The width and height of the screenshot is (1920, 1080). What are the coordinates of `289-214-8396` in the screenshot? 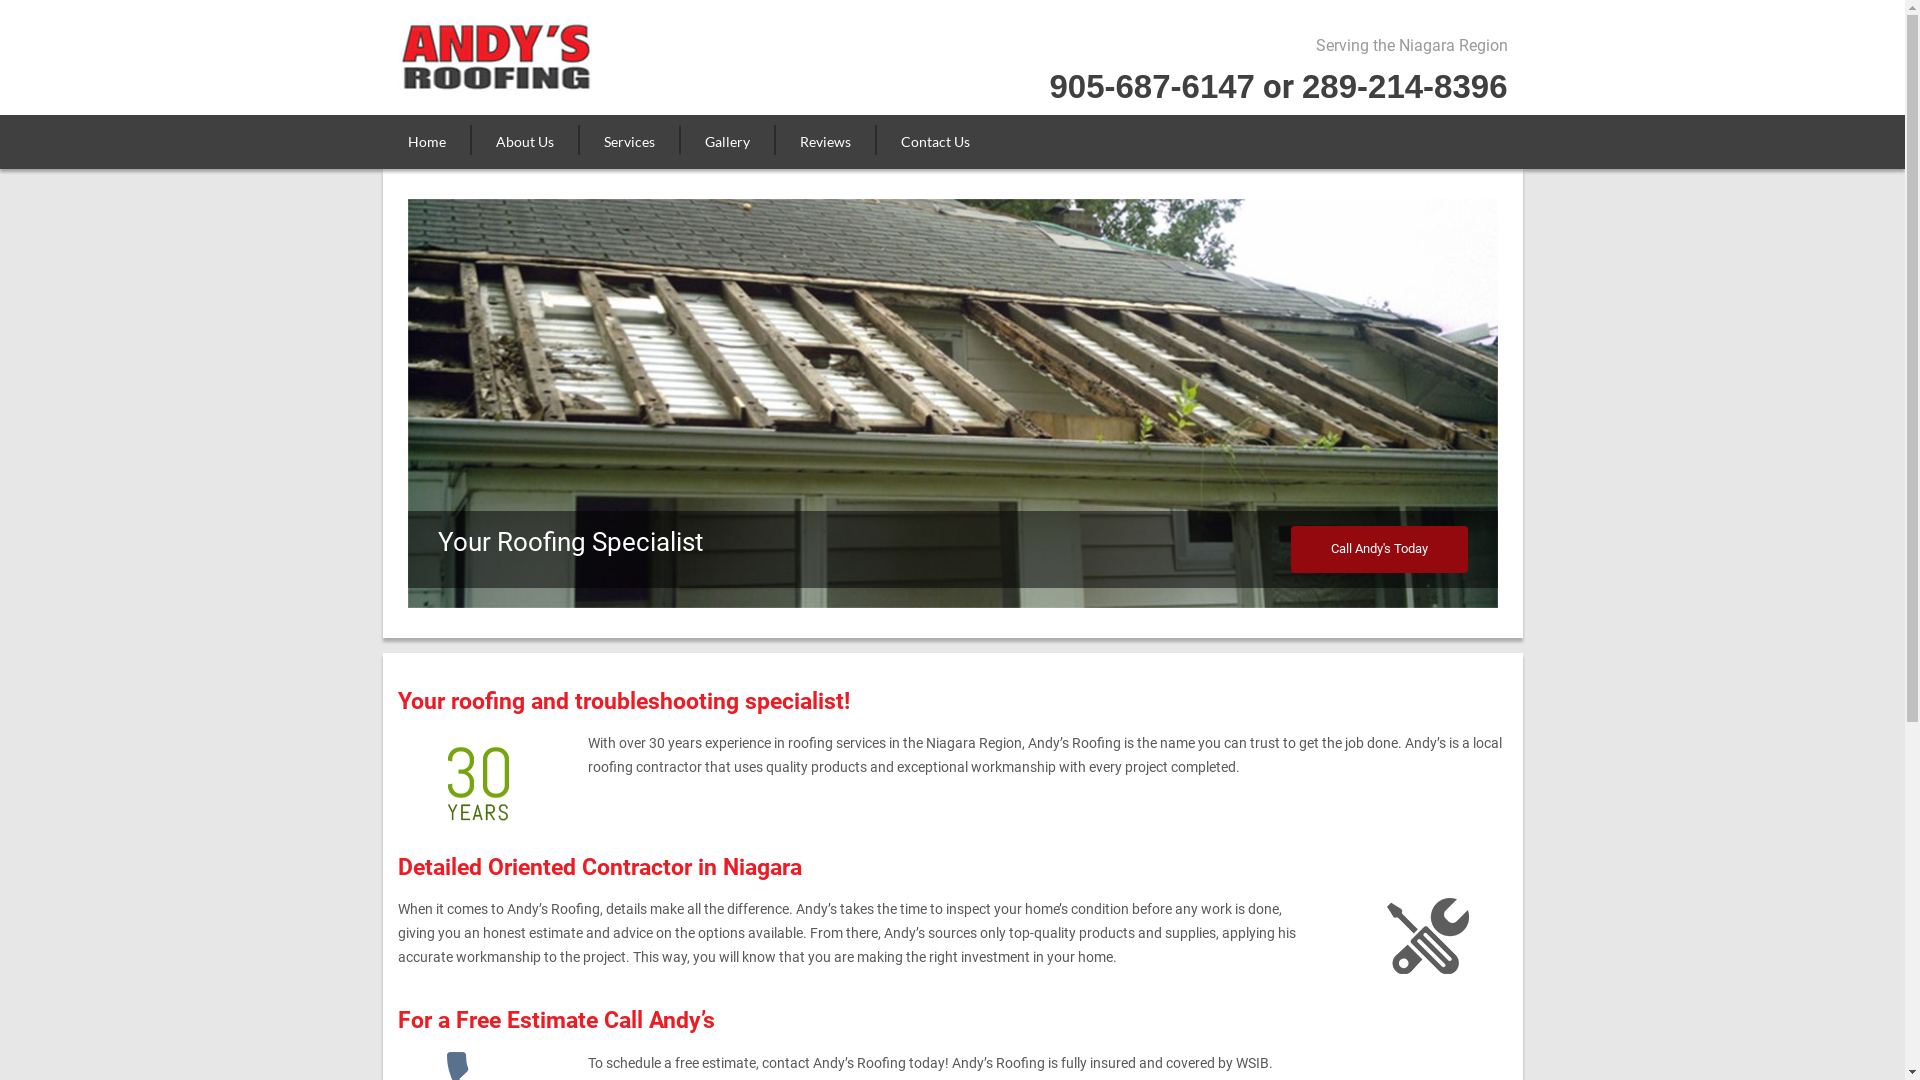 It's located at (1405, 86).